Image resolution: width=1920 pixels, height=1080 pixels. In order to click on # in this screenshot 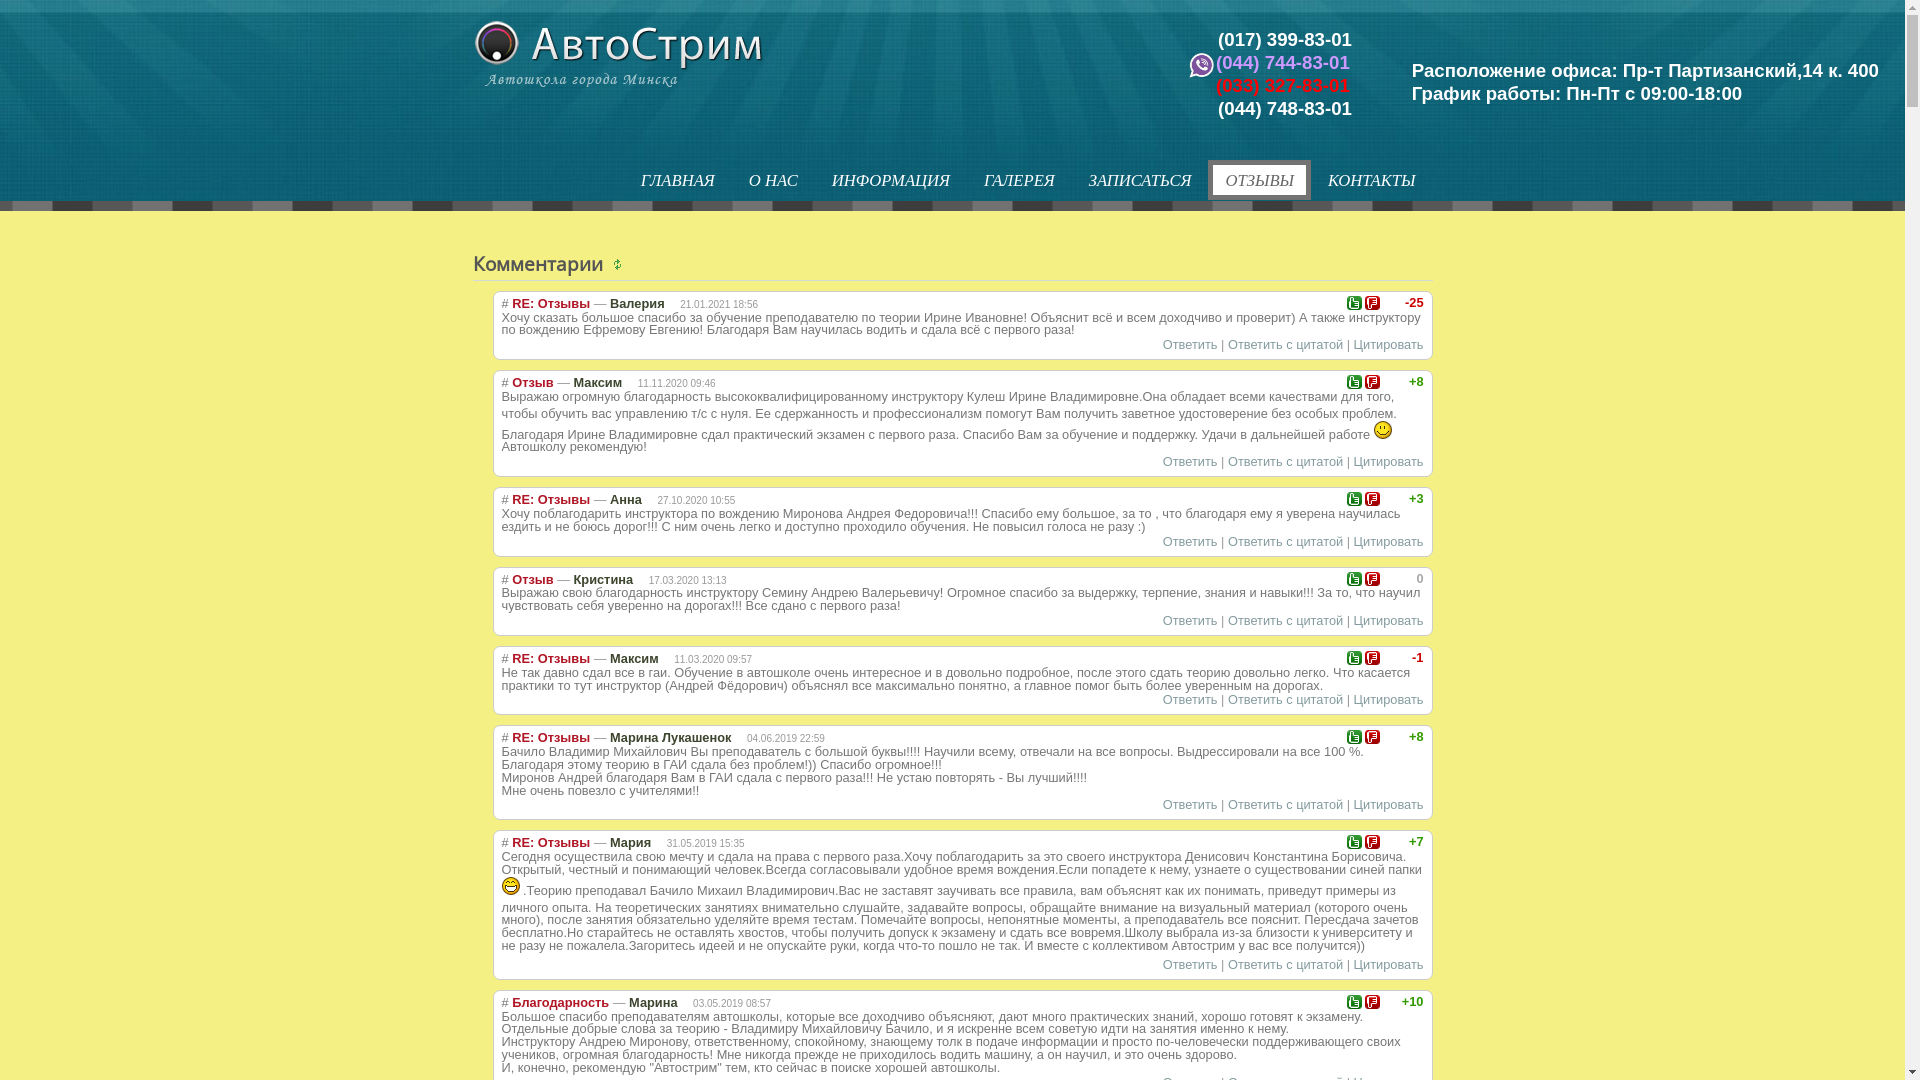, I will do `click(505, 580)`.